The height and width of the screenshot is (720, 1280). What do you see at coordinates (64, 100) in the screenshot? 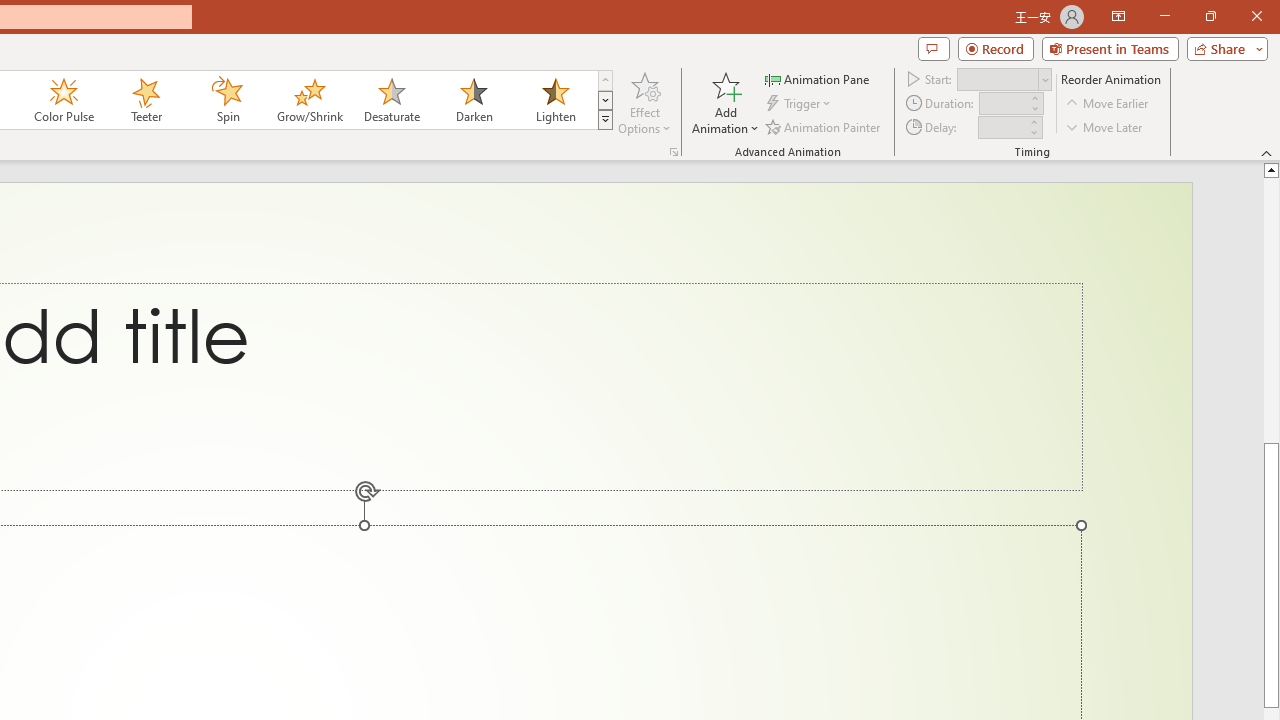
I see `Color Pulse` at bounding box center [64, 100].